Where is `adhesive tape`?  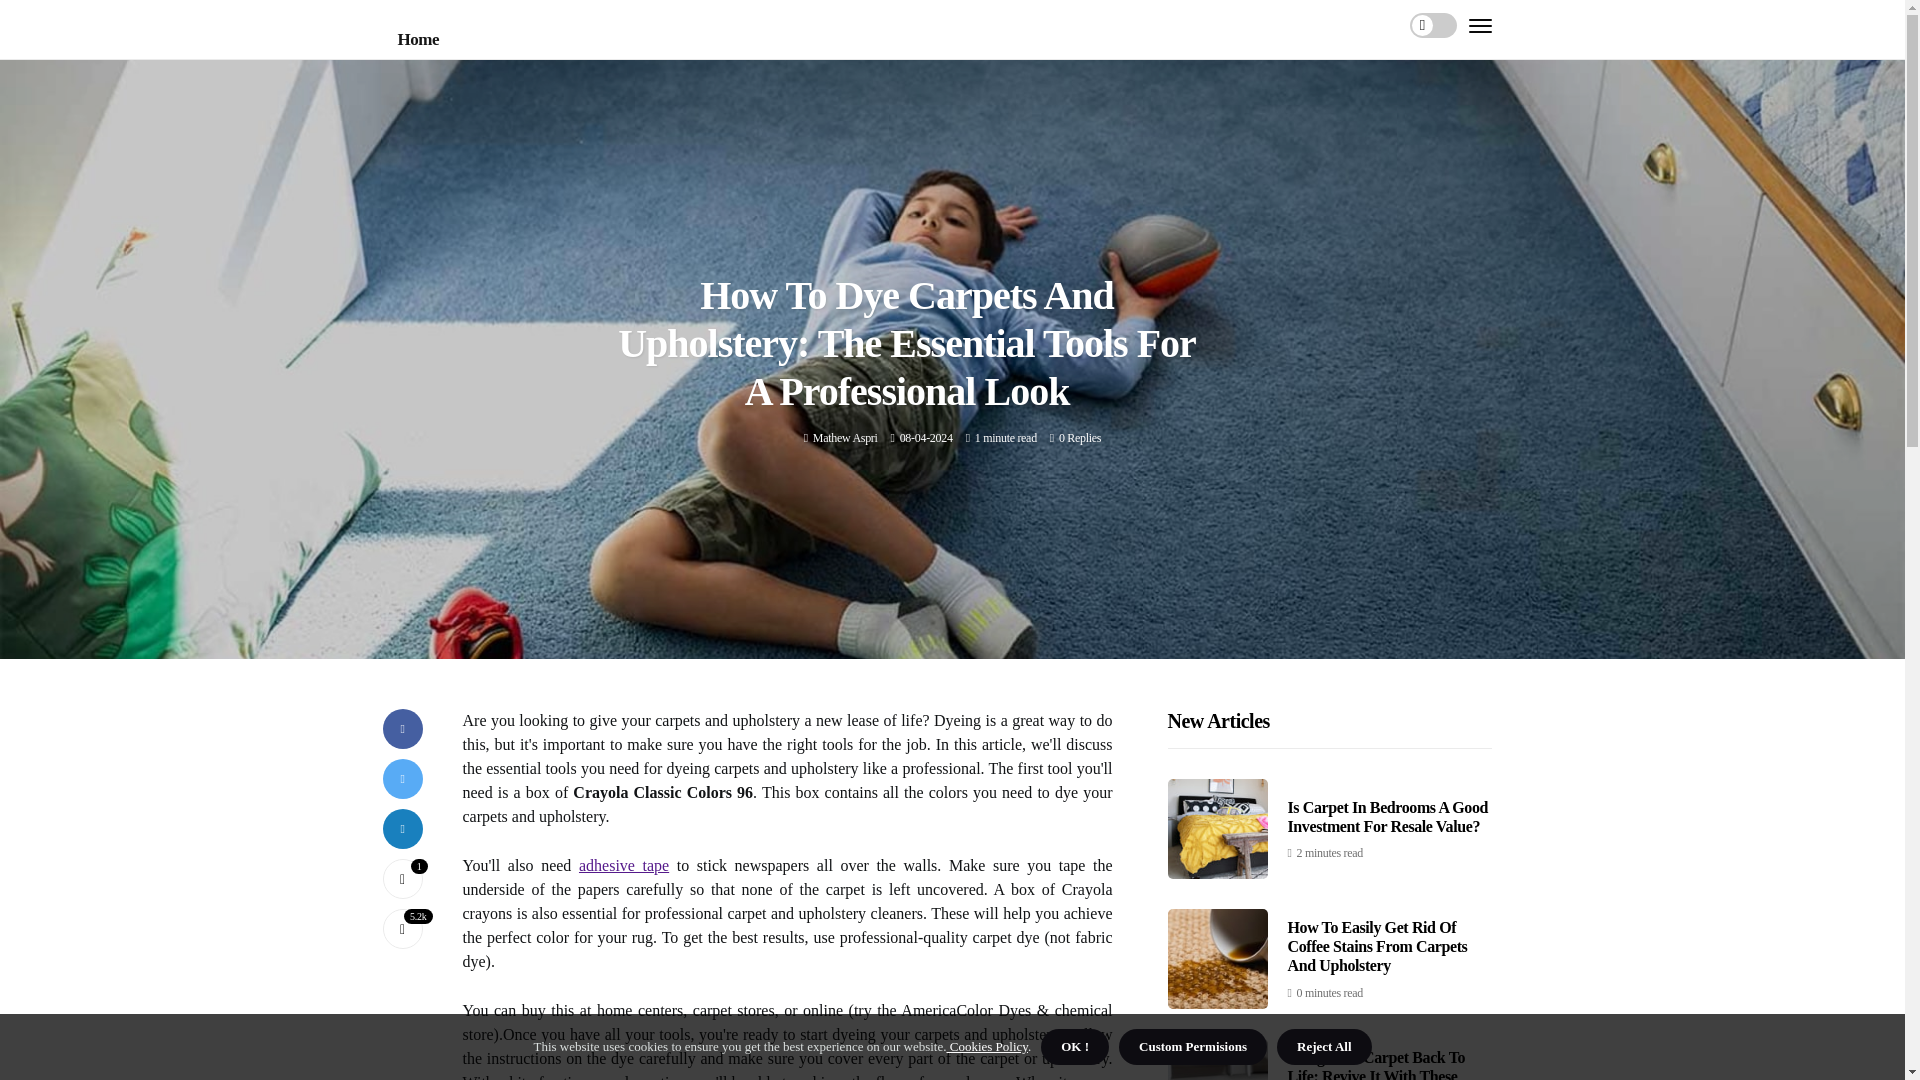 adhesive tape is located at coordinates (624, 865).